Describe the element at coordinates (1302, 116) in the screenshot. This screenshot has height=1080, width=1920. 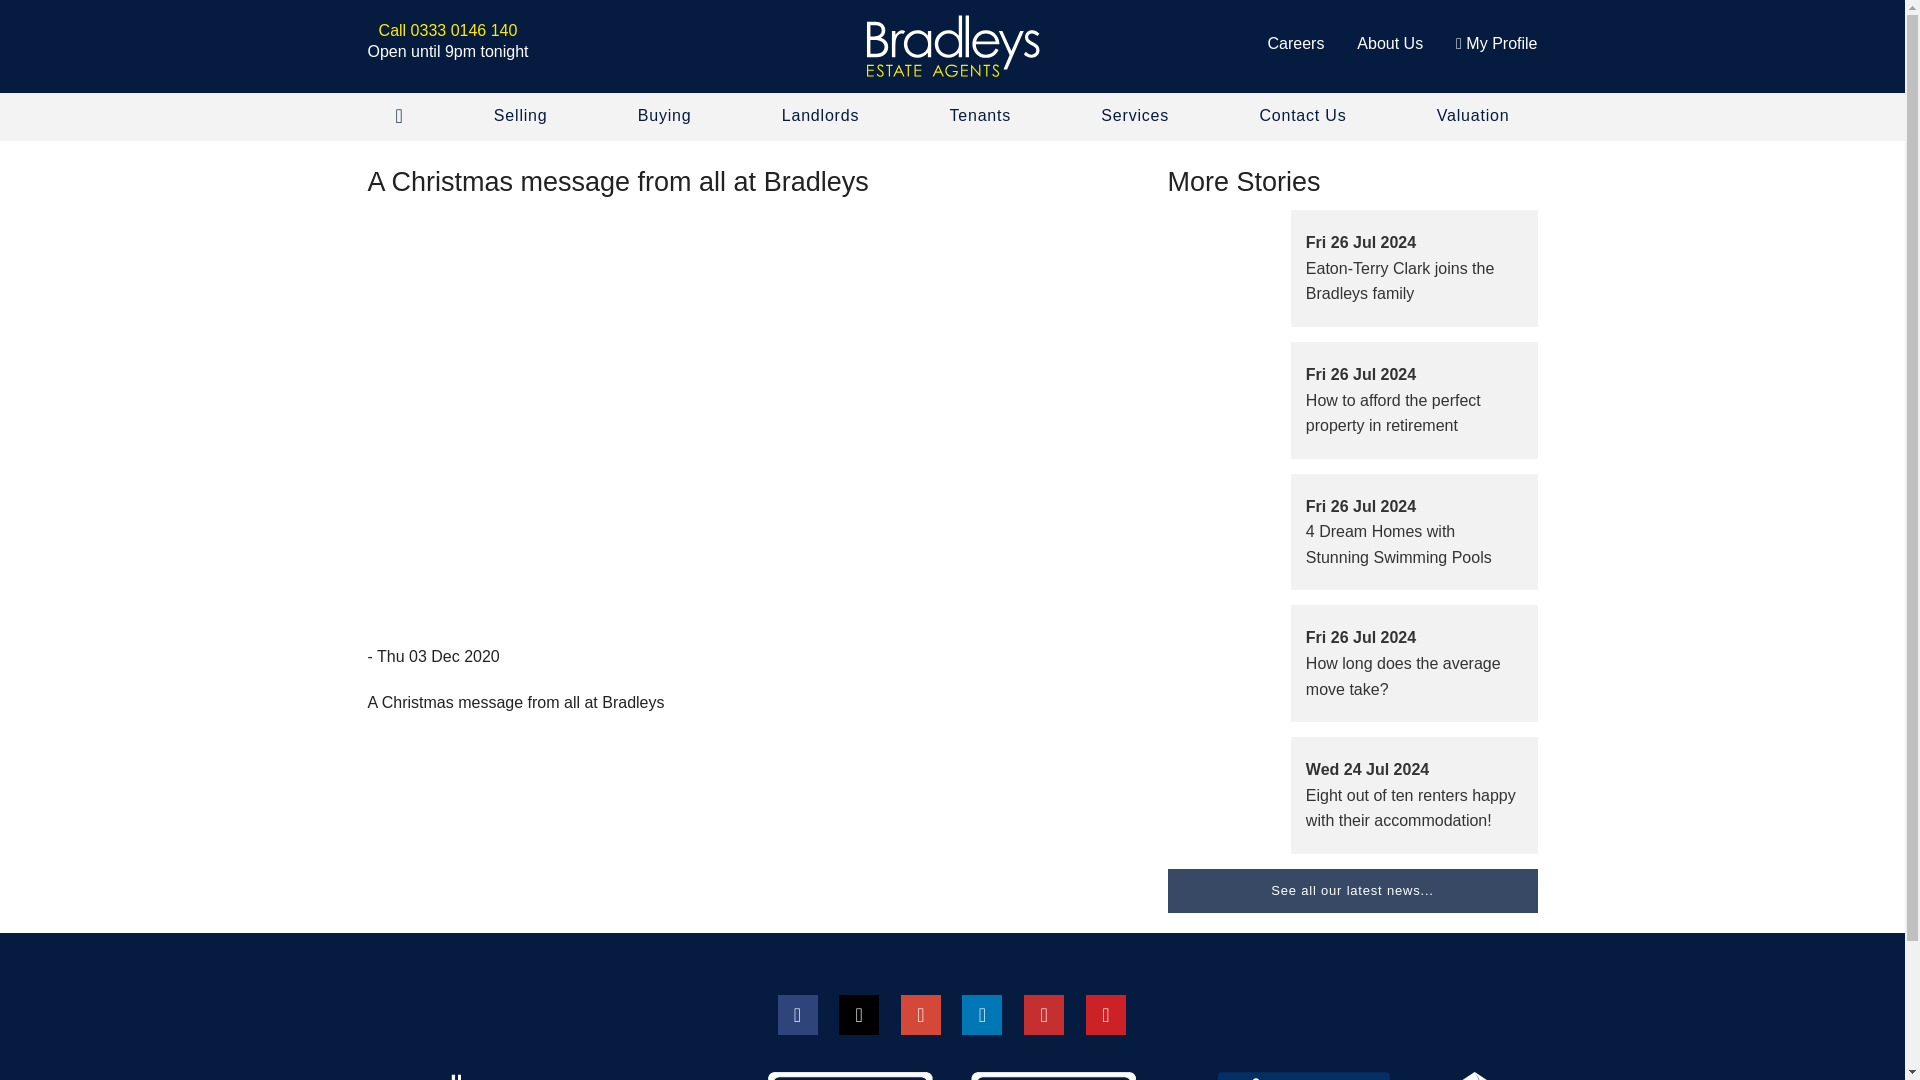
I see `Contact Us` at that location.